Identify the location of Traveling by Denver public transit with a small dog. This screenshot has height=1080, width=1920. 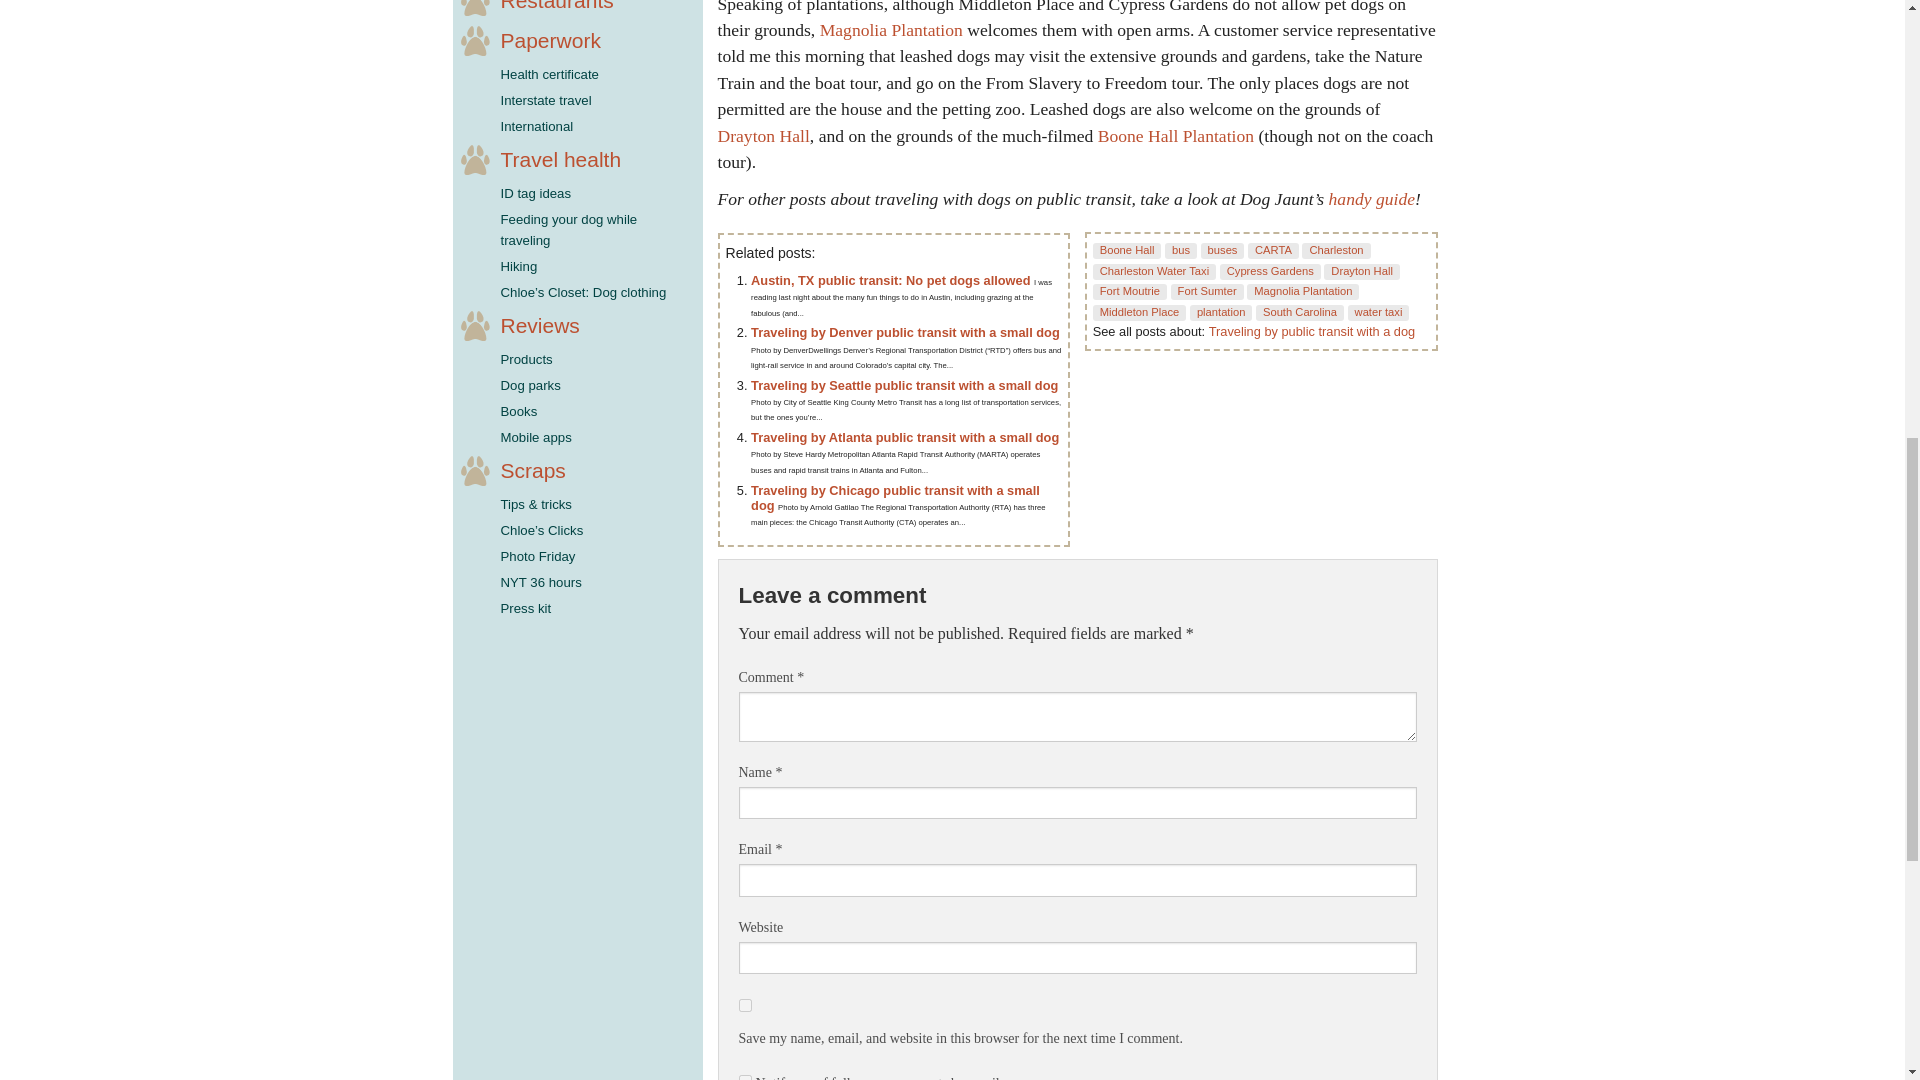
(904, 332).